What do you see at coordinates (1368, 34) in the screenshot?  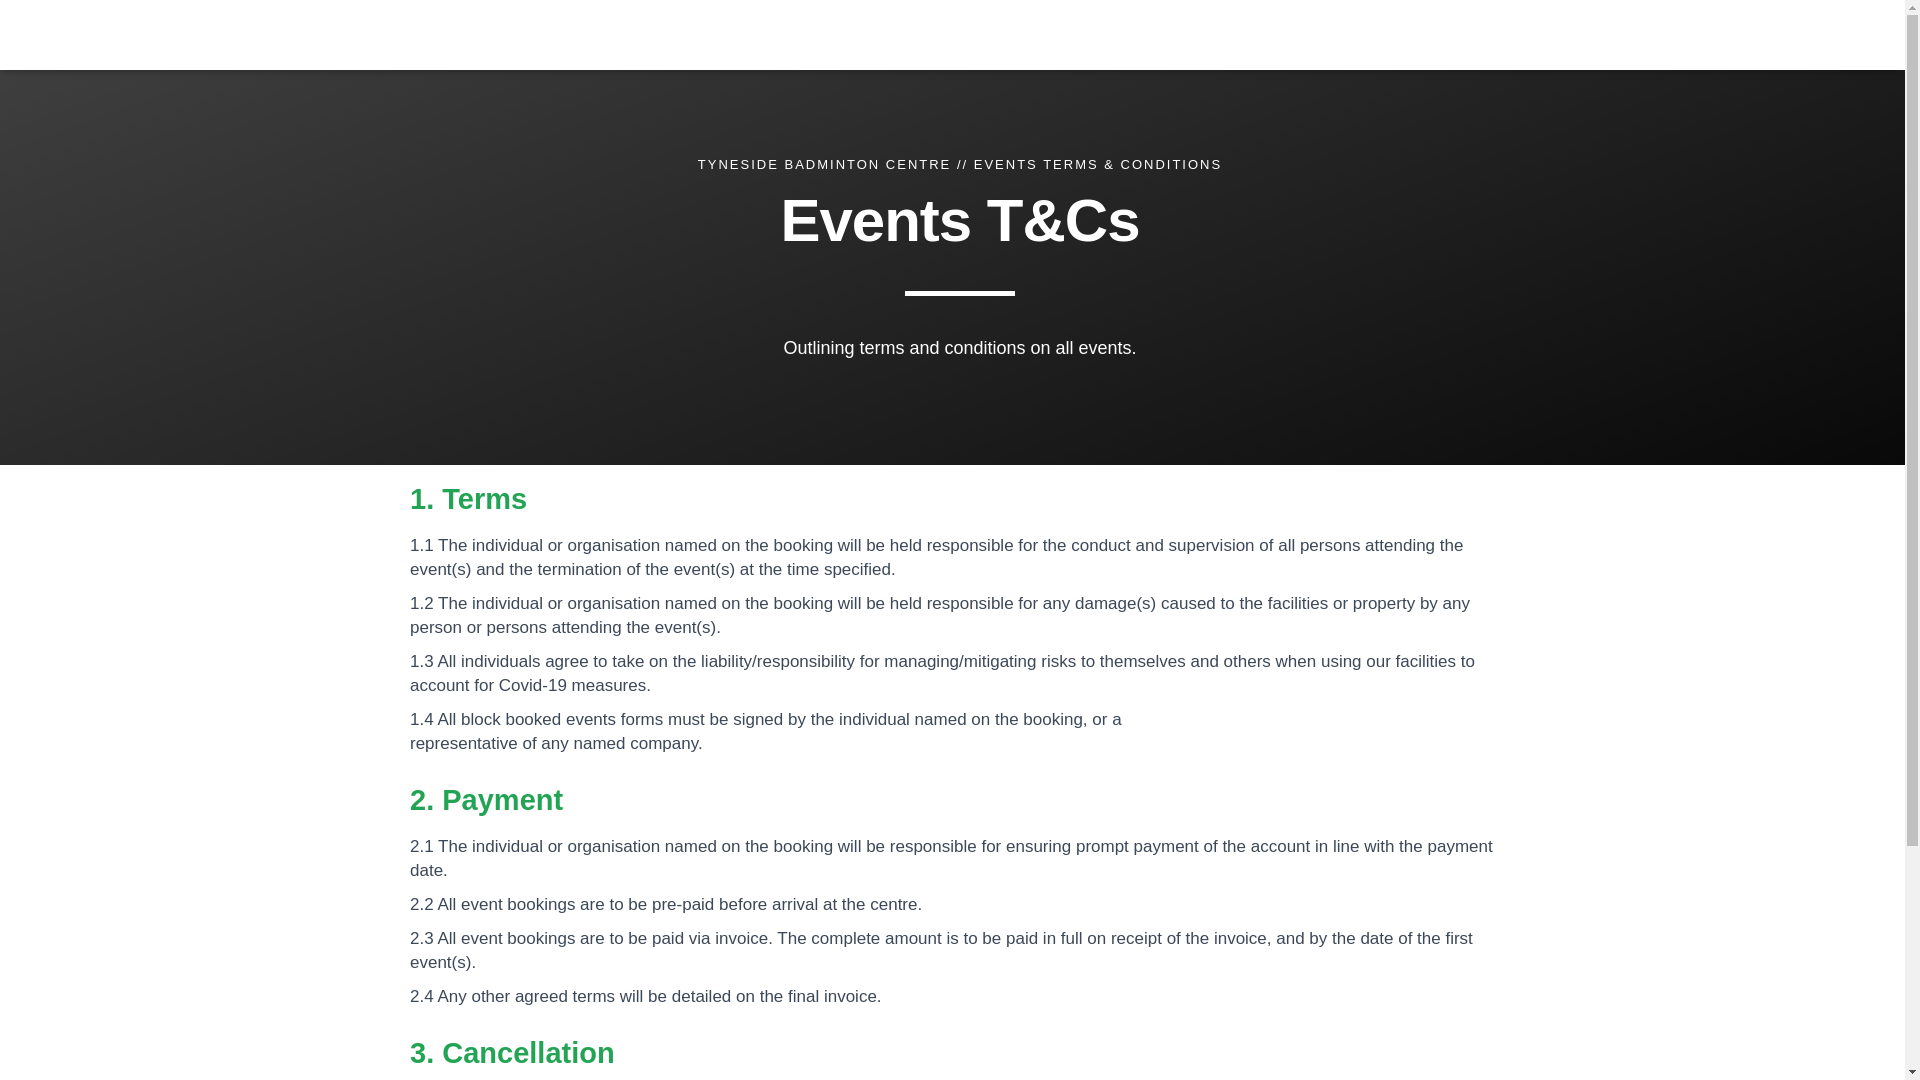 I see `RESTRINGING` at bounding box center [1368, 34].